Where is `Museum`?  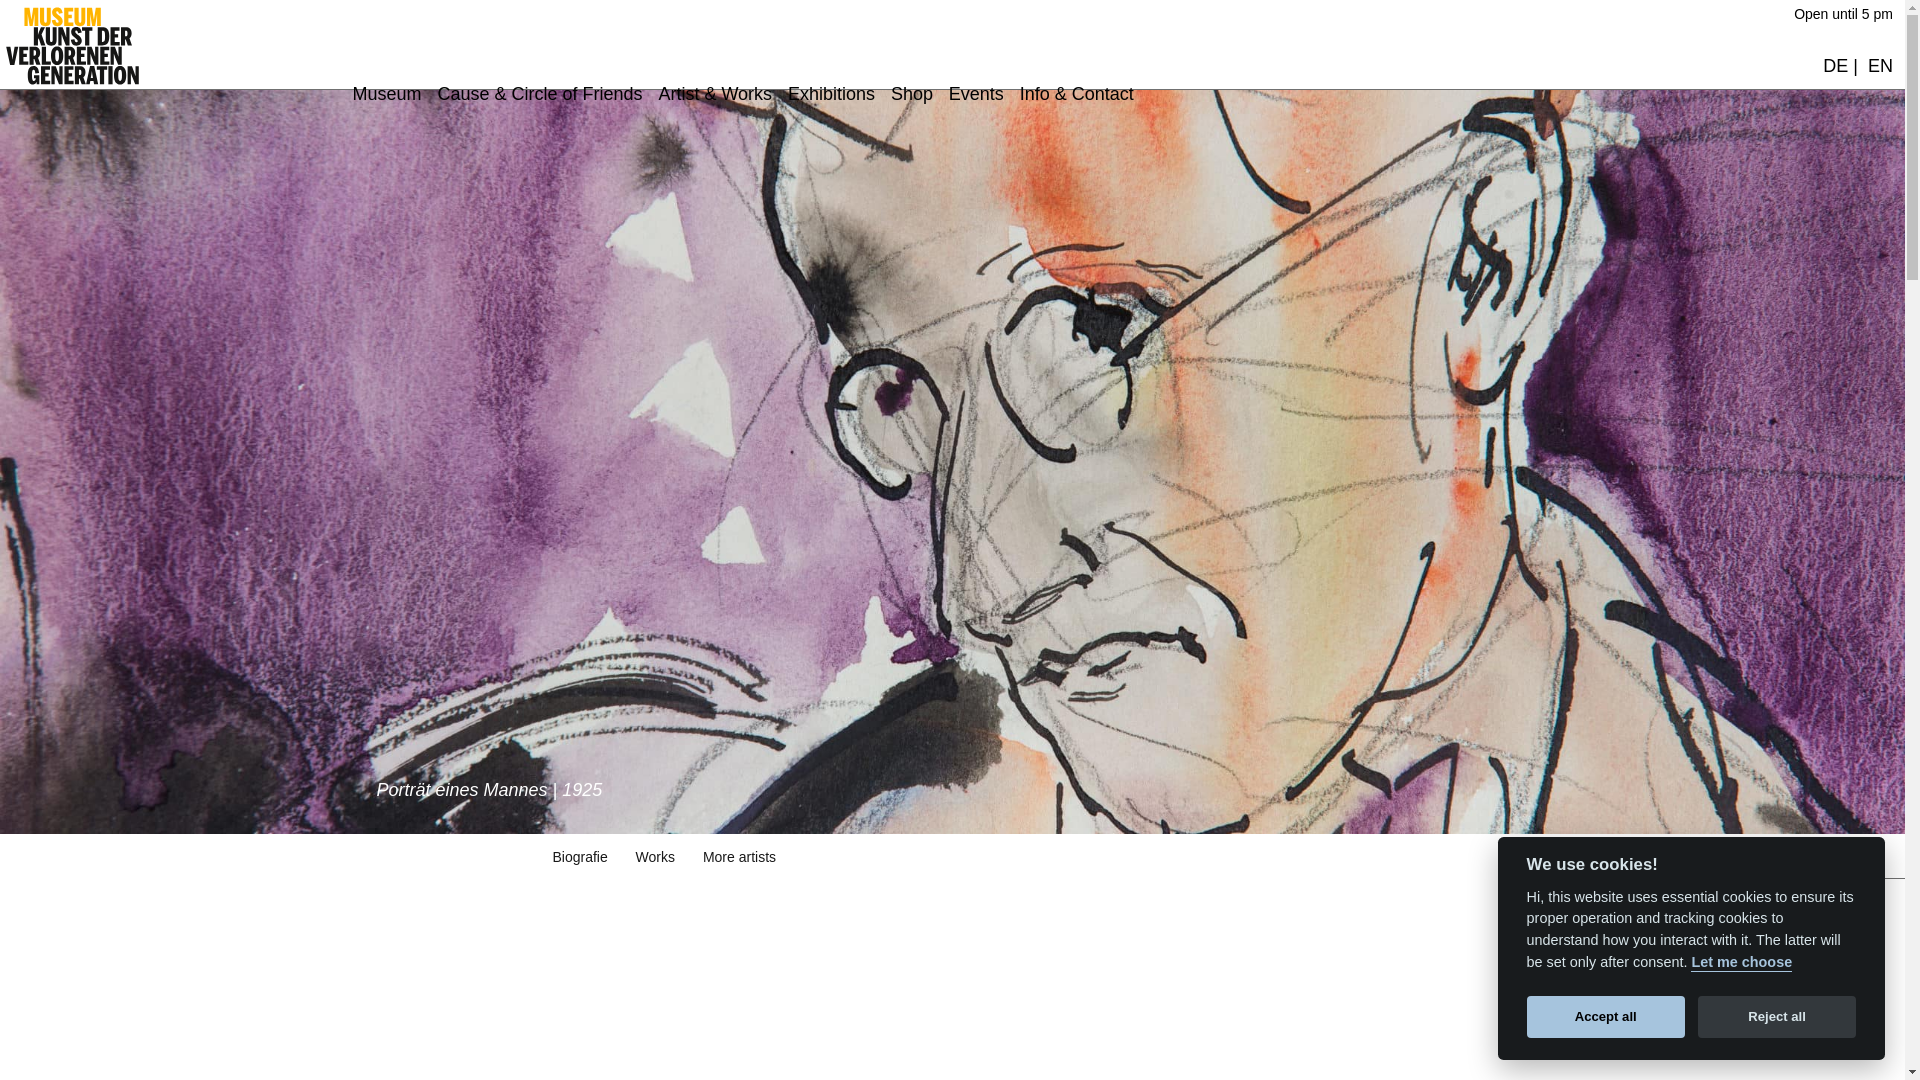
Museum is located at coordinates (609, 97).